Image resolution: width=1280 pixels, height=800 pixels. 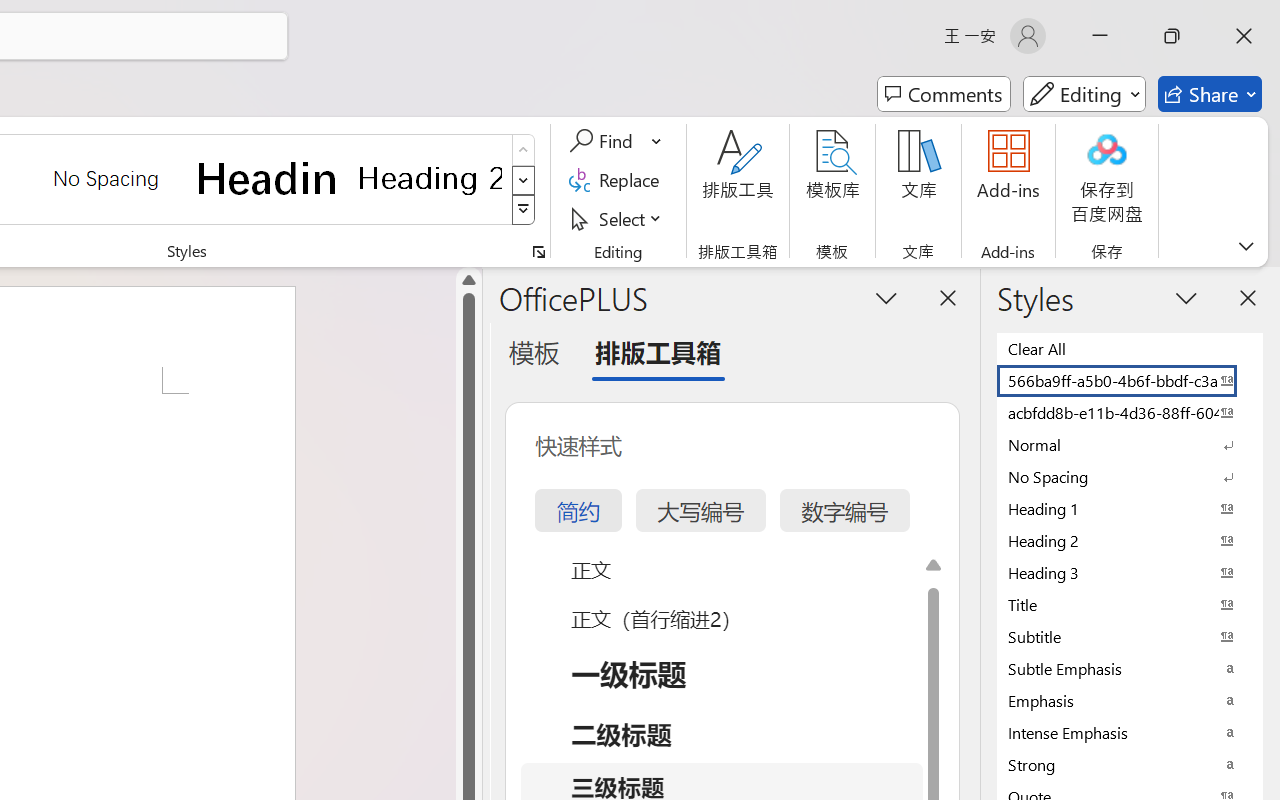 What do you see at coordinates (1130, 700) in the screenshot?
I see `Emphasis` at bounding box center [1130, 700].